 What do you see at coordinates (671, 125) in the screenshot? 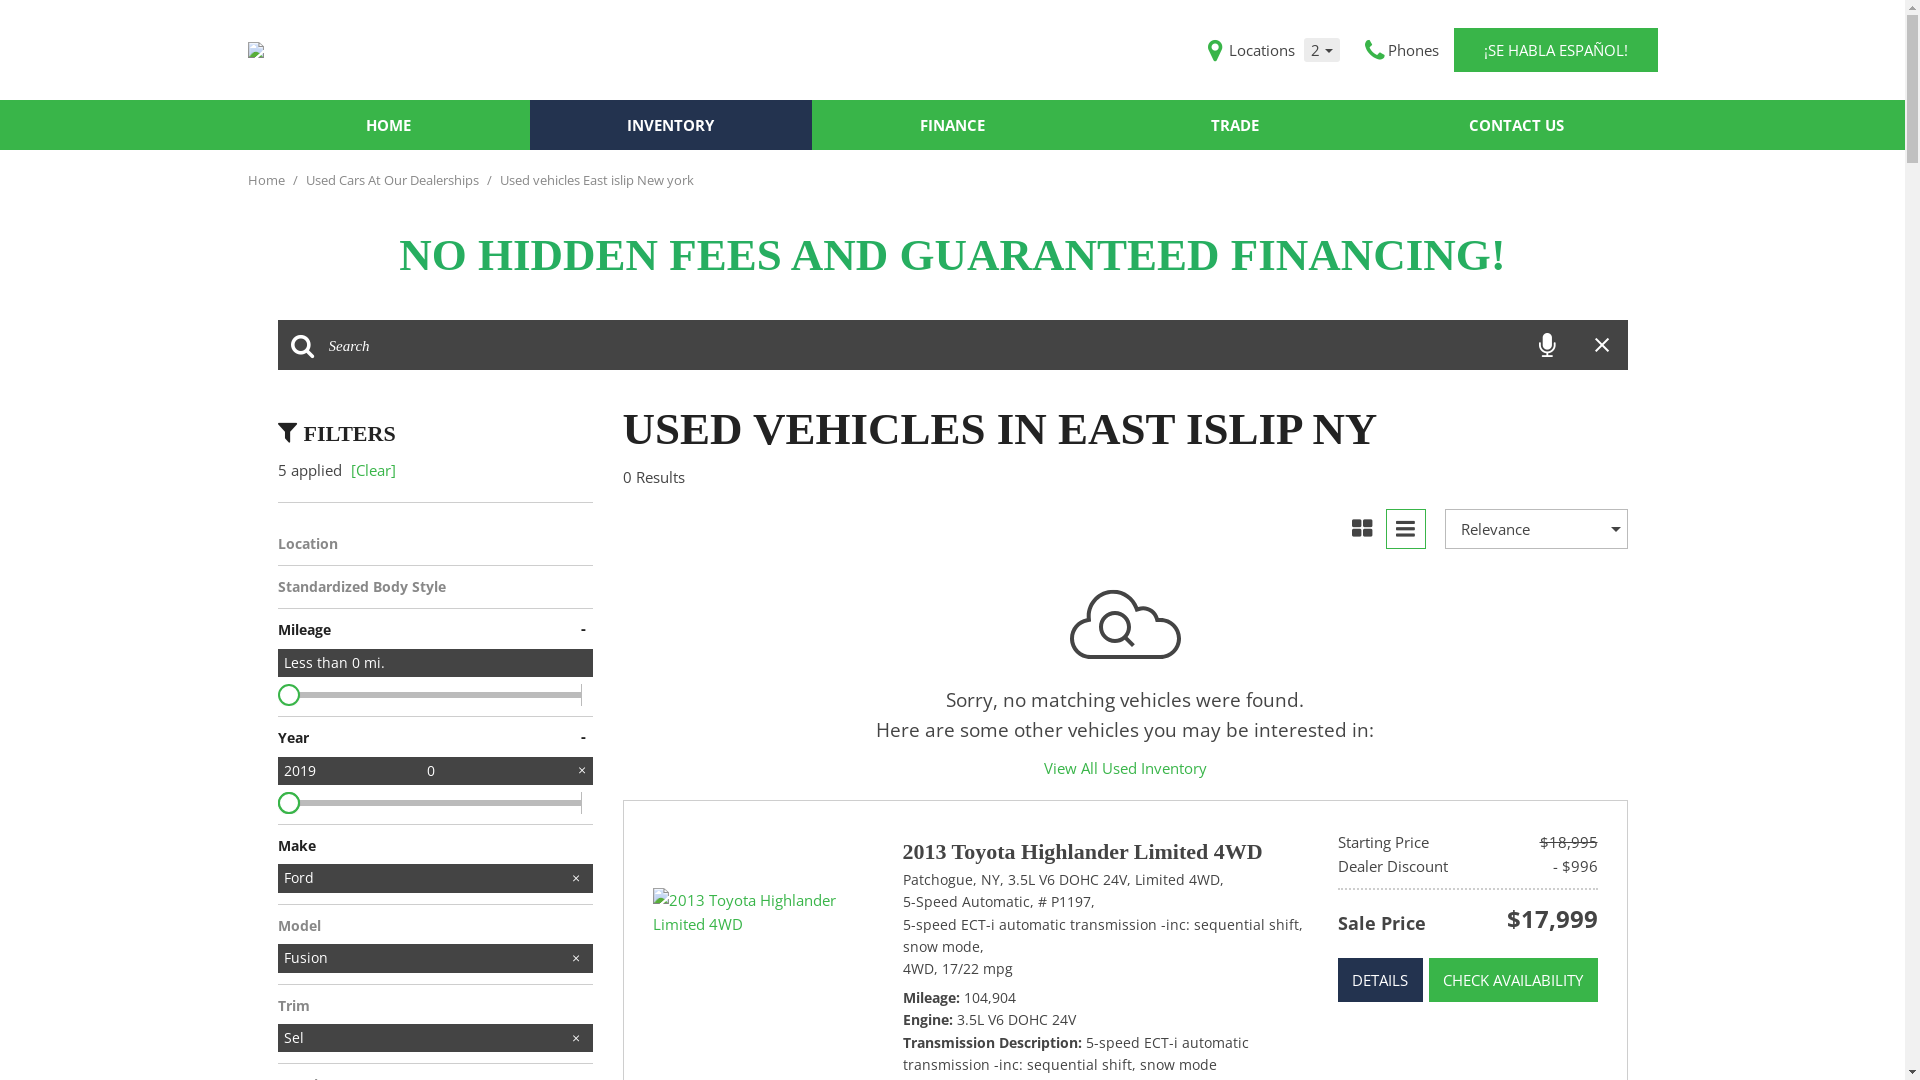
I see `INVENTORY` at bounding box center [671, 125].